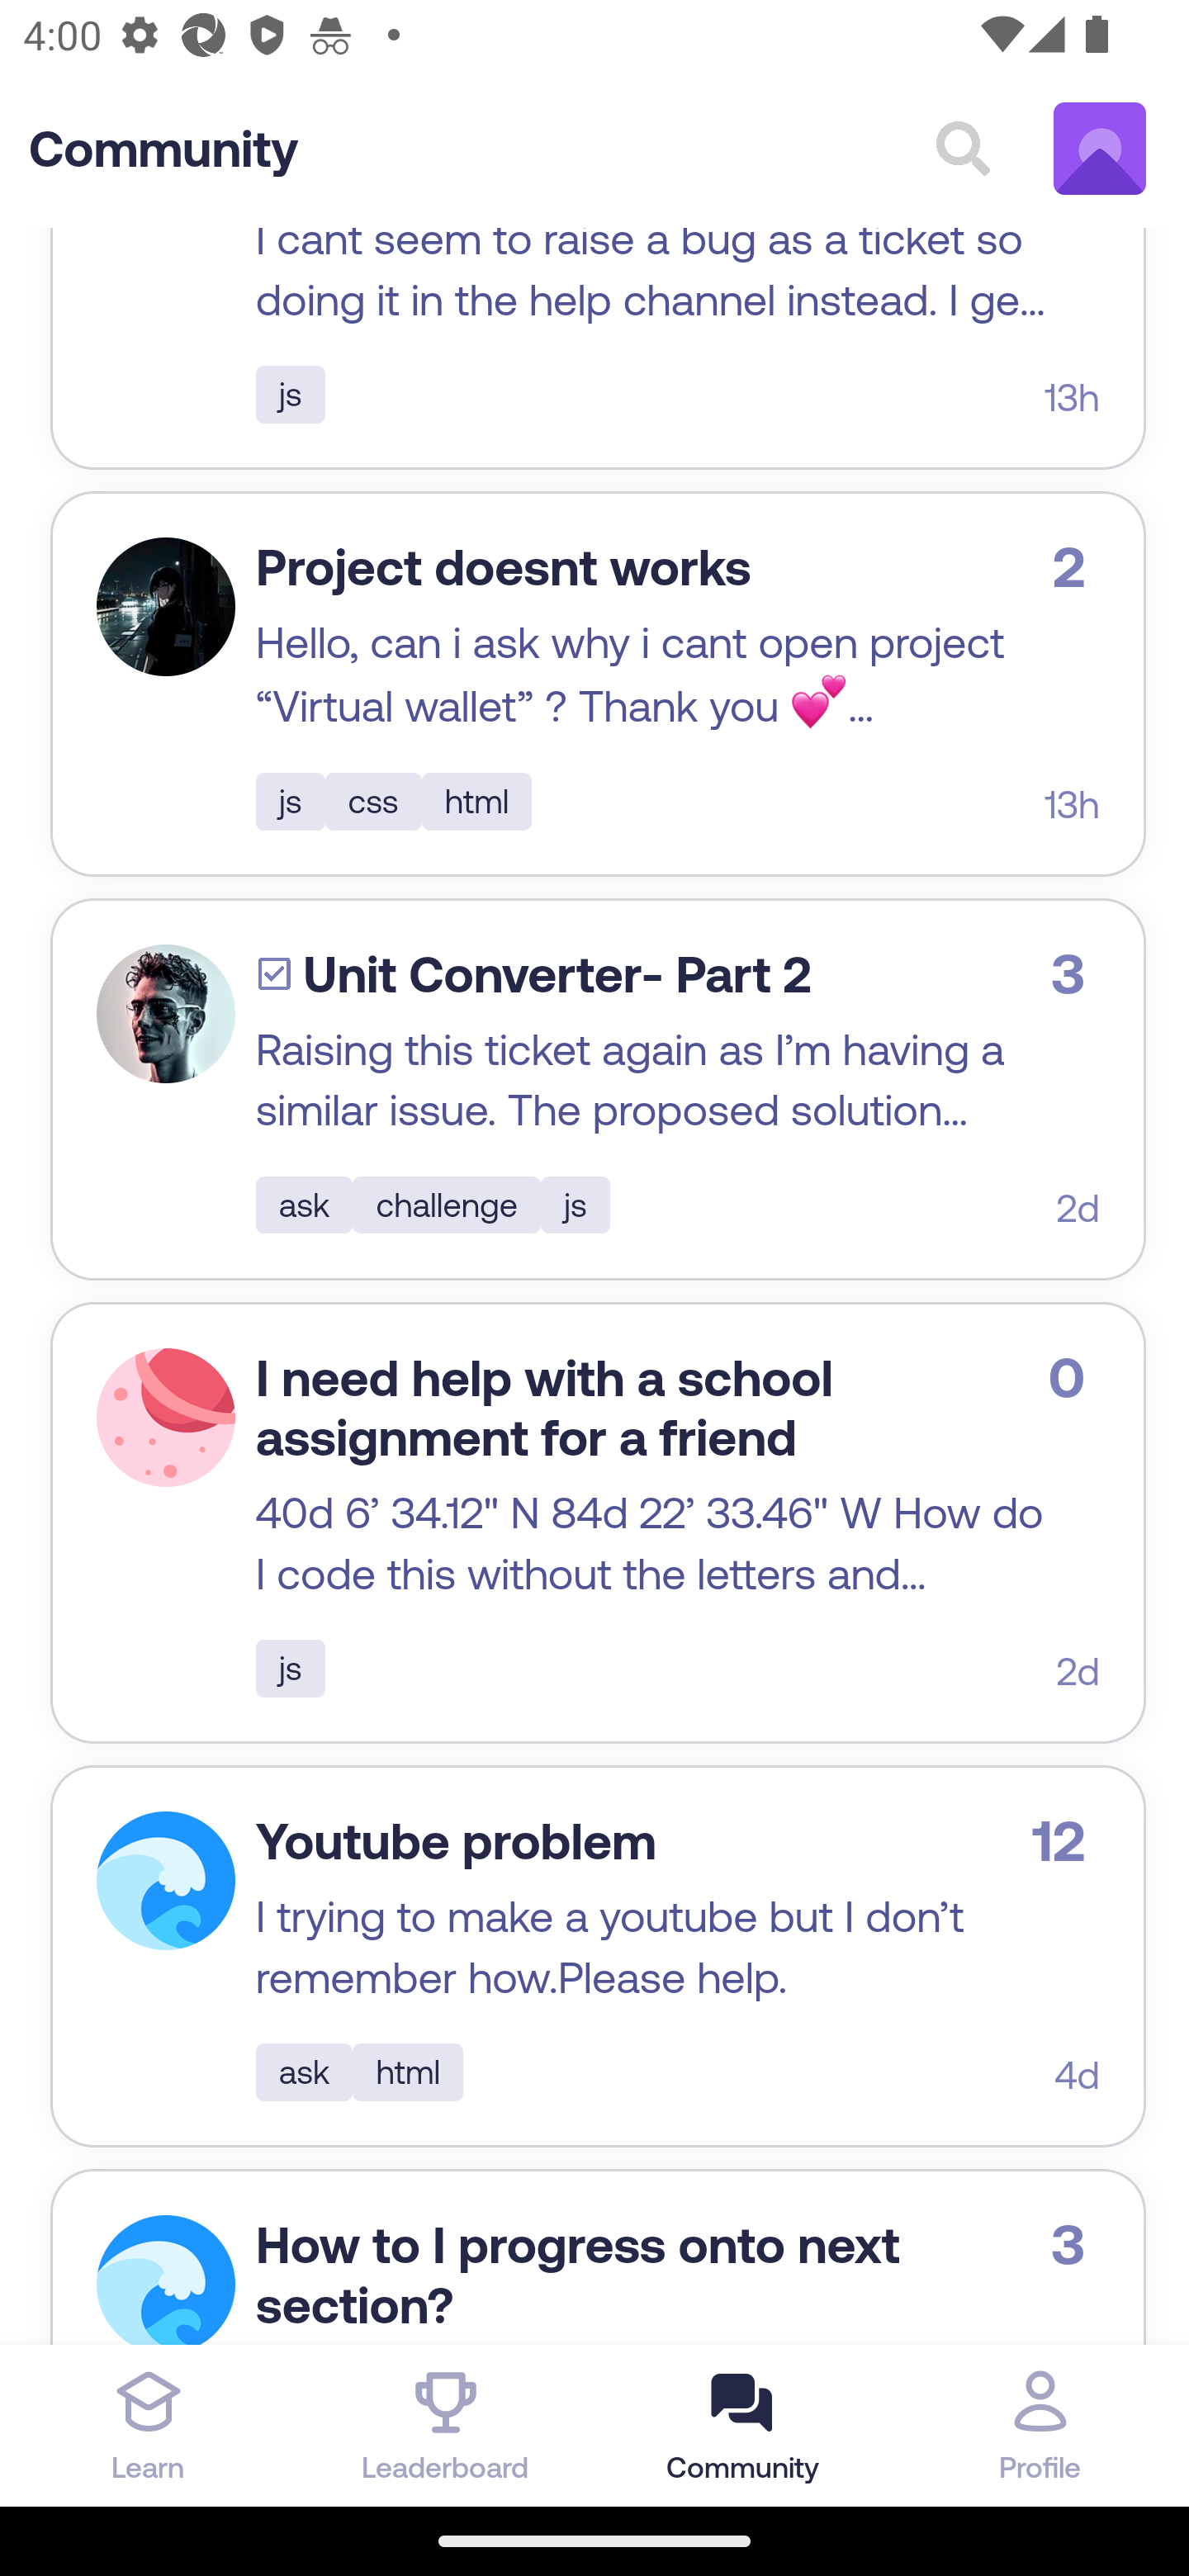 This screenshot has height=2576, width=1189. Describe the element at coordinates (503, 570) in the screenshot. I see `Project doesnt works` at that location.